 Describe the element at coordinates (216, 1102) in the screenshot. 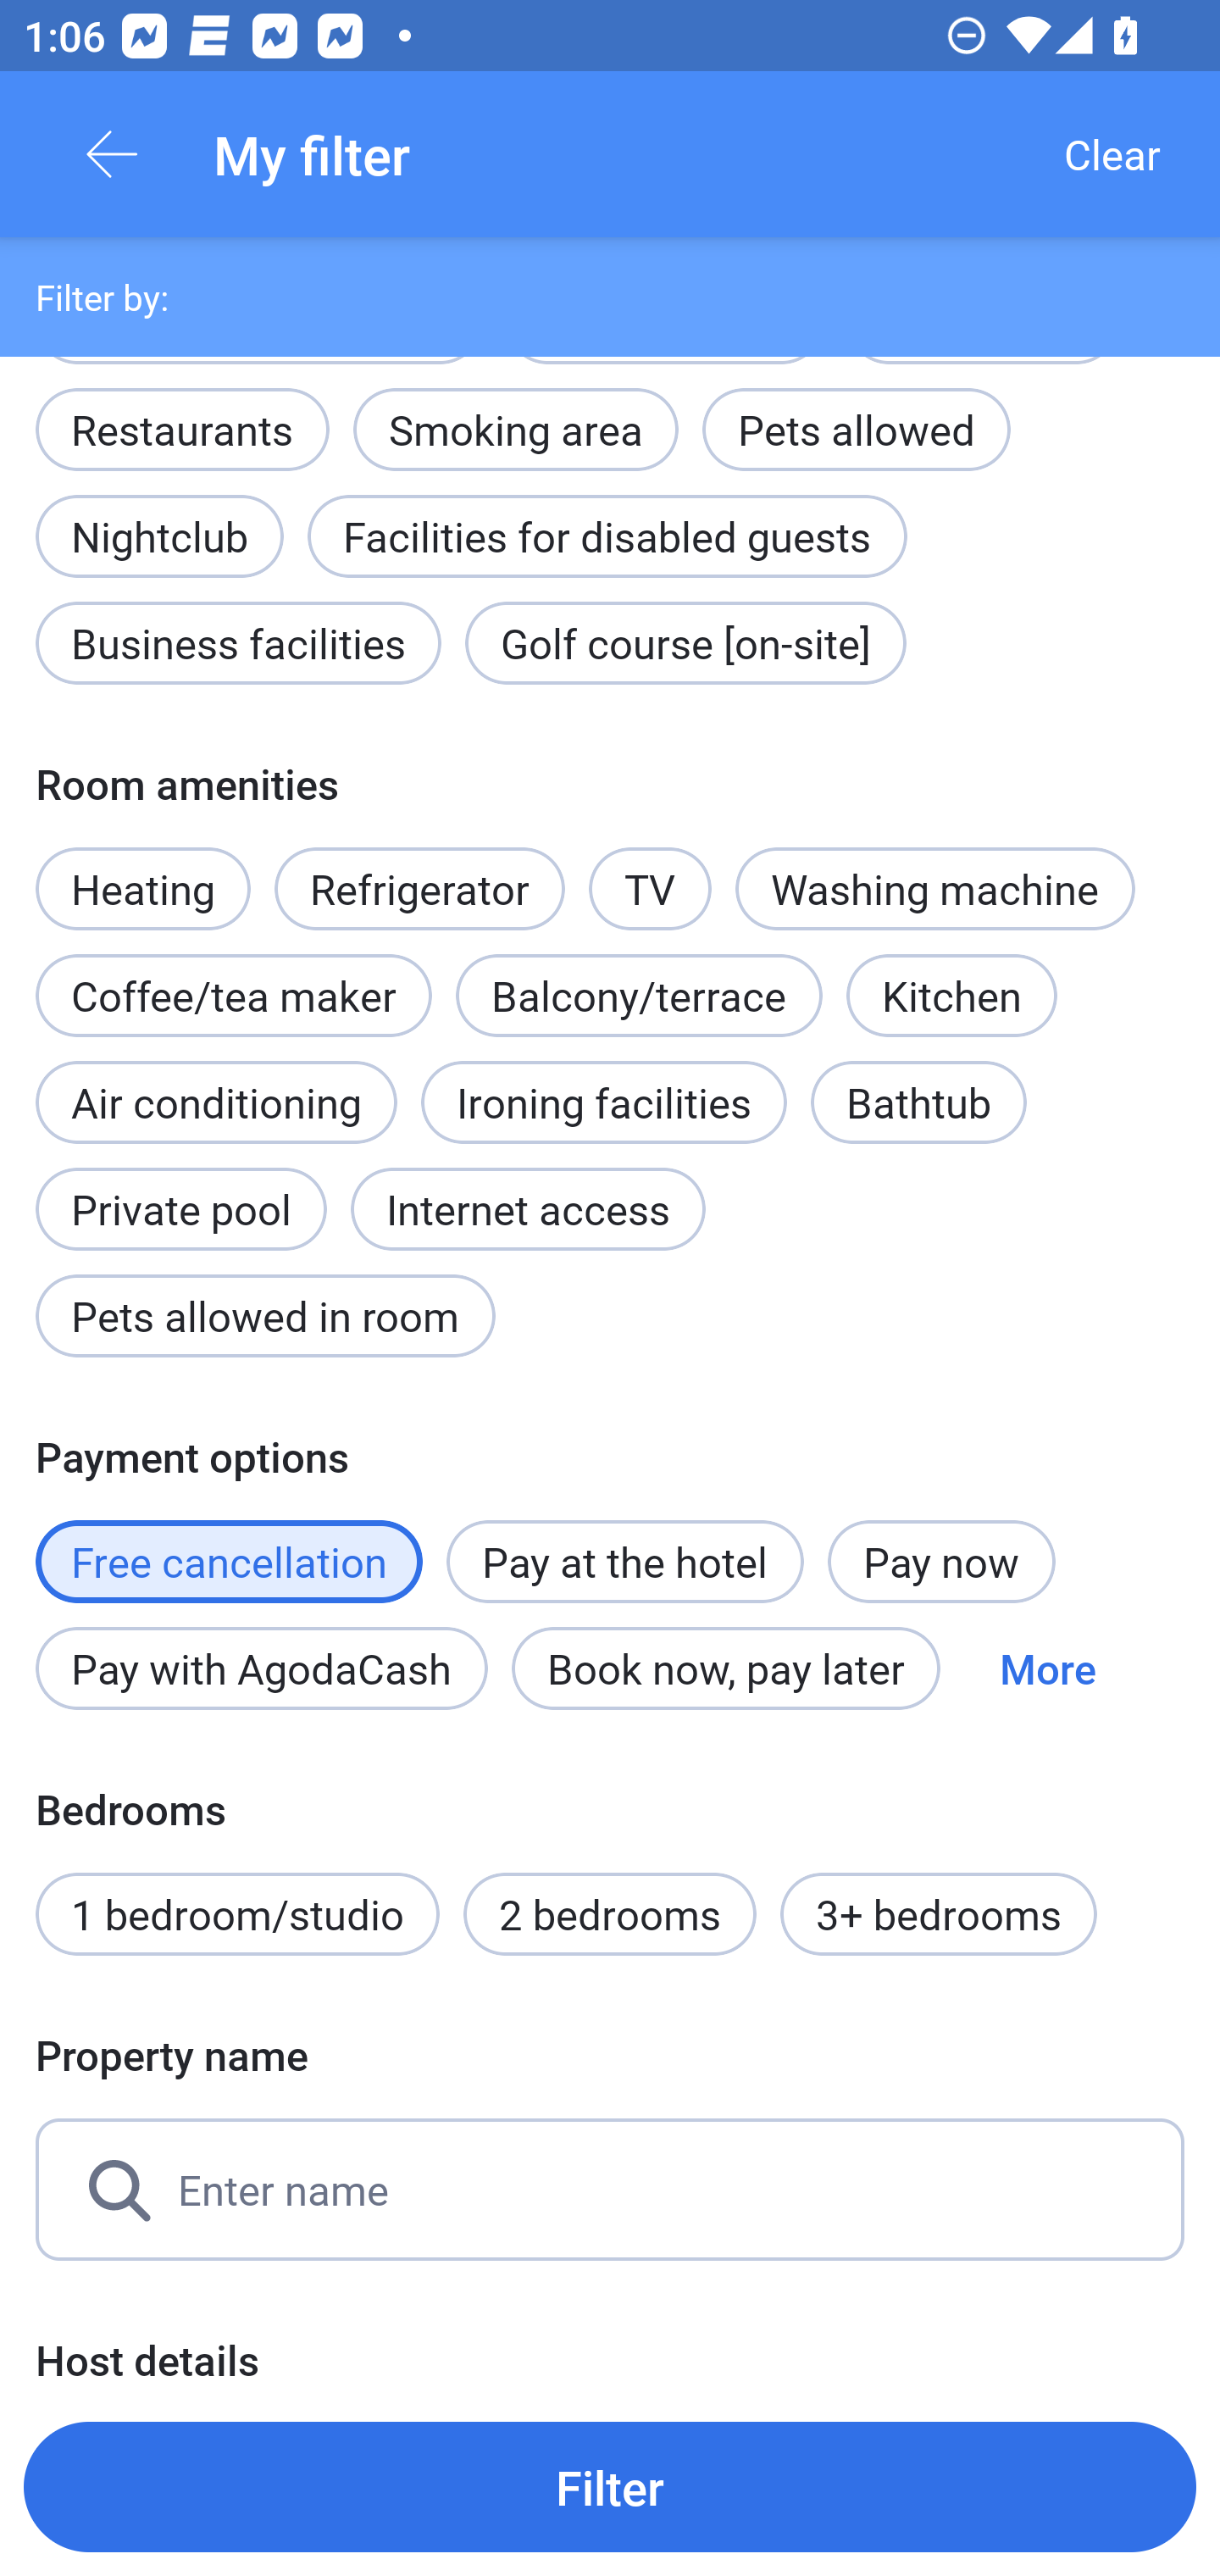

I see `Air conditioning` at that location.